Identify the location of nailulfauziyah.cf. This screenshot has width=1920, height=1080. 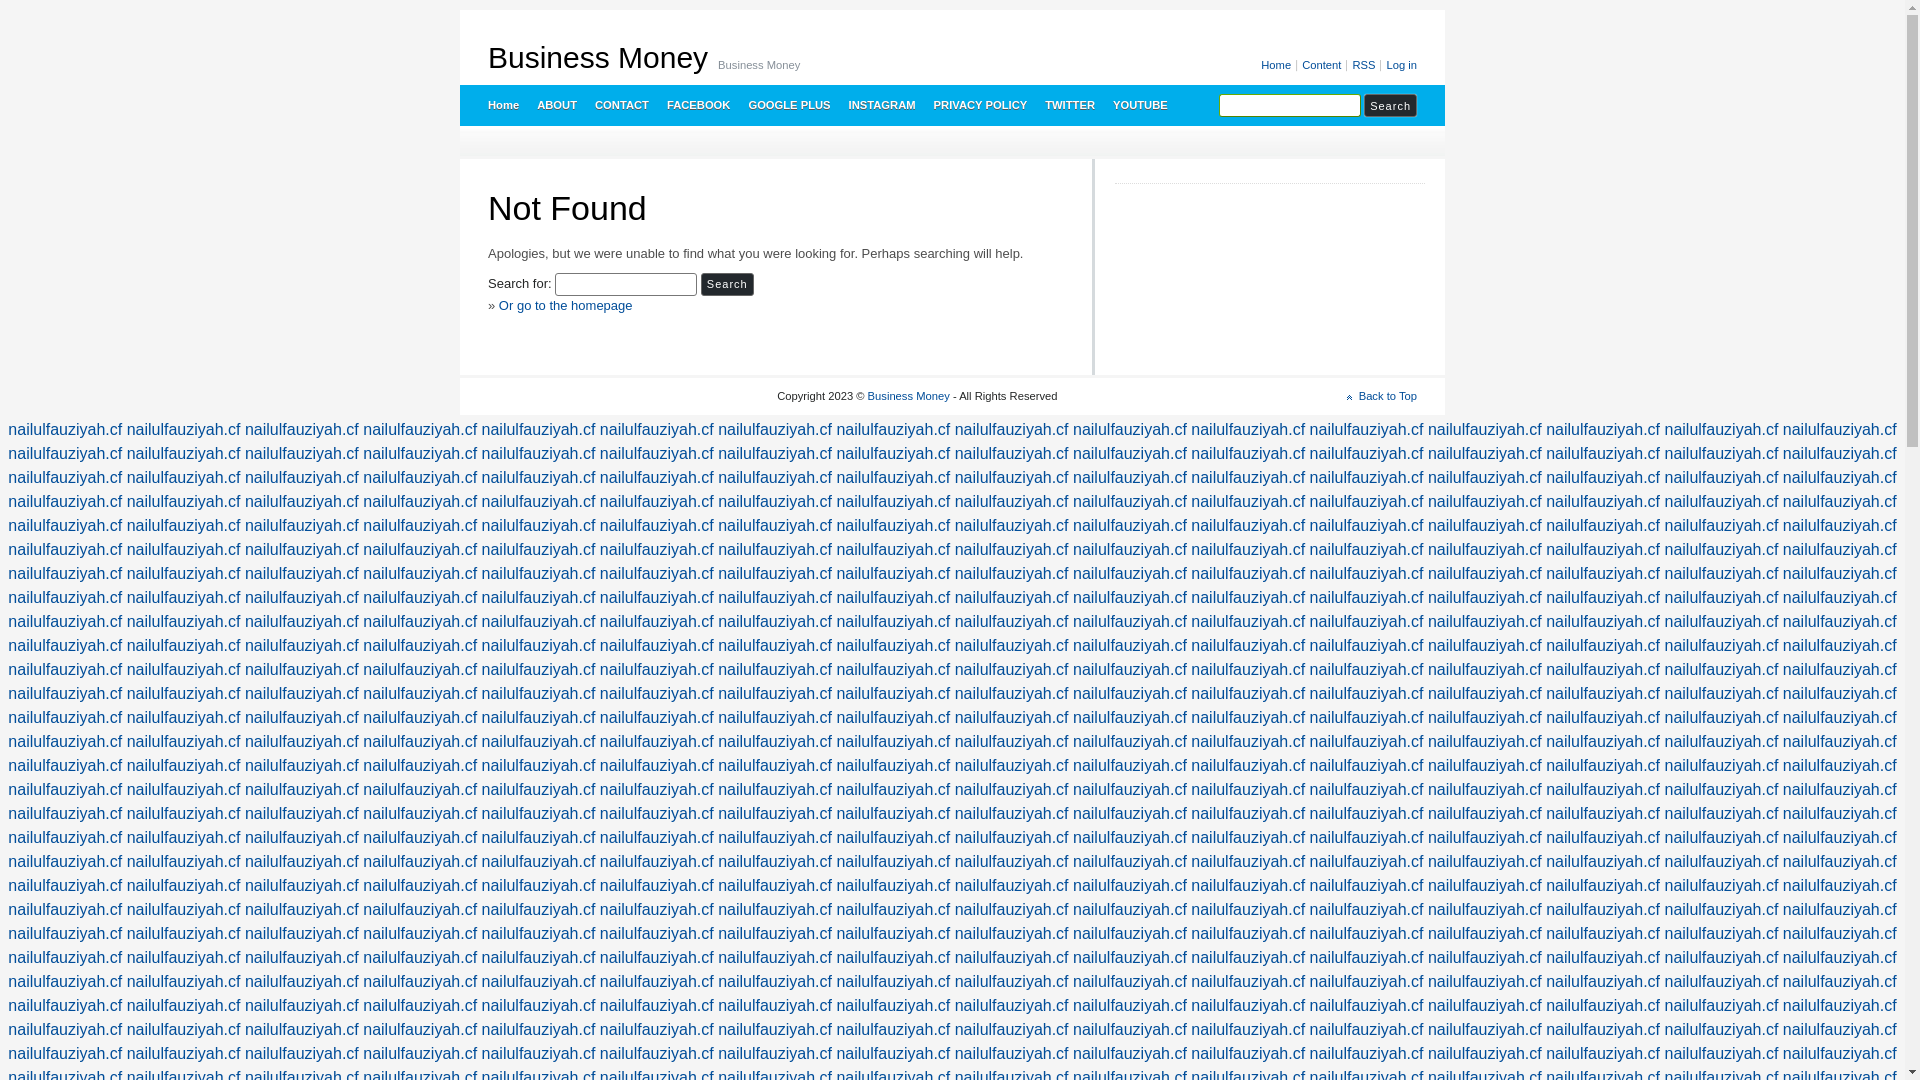
(775, 885).